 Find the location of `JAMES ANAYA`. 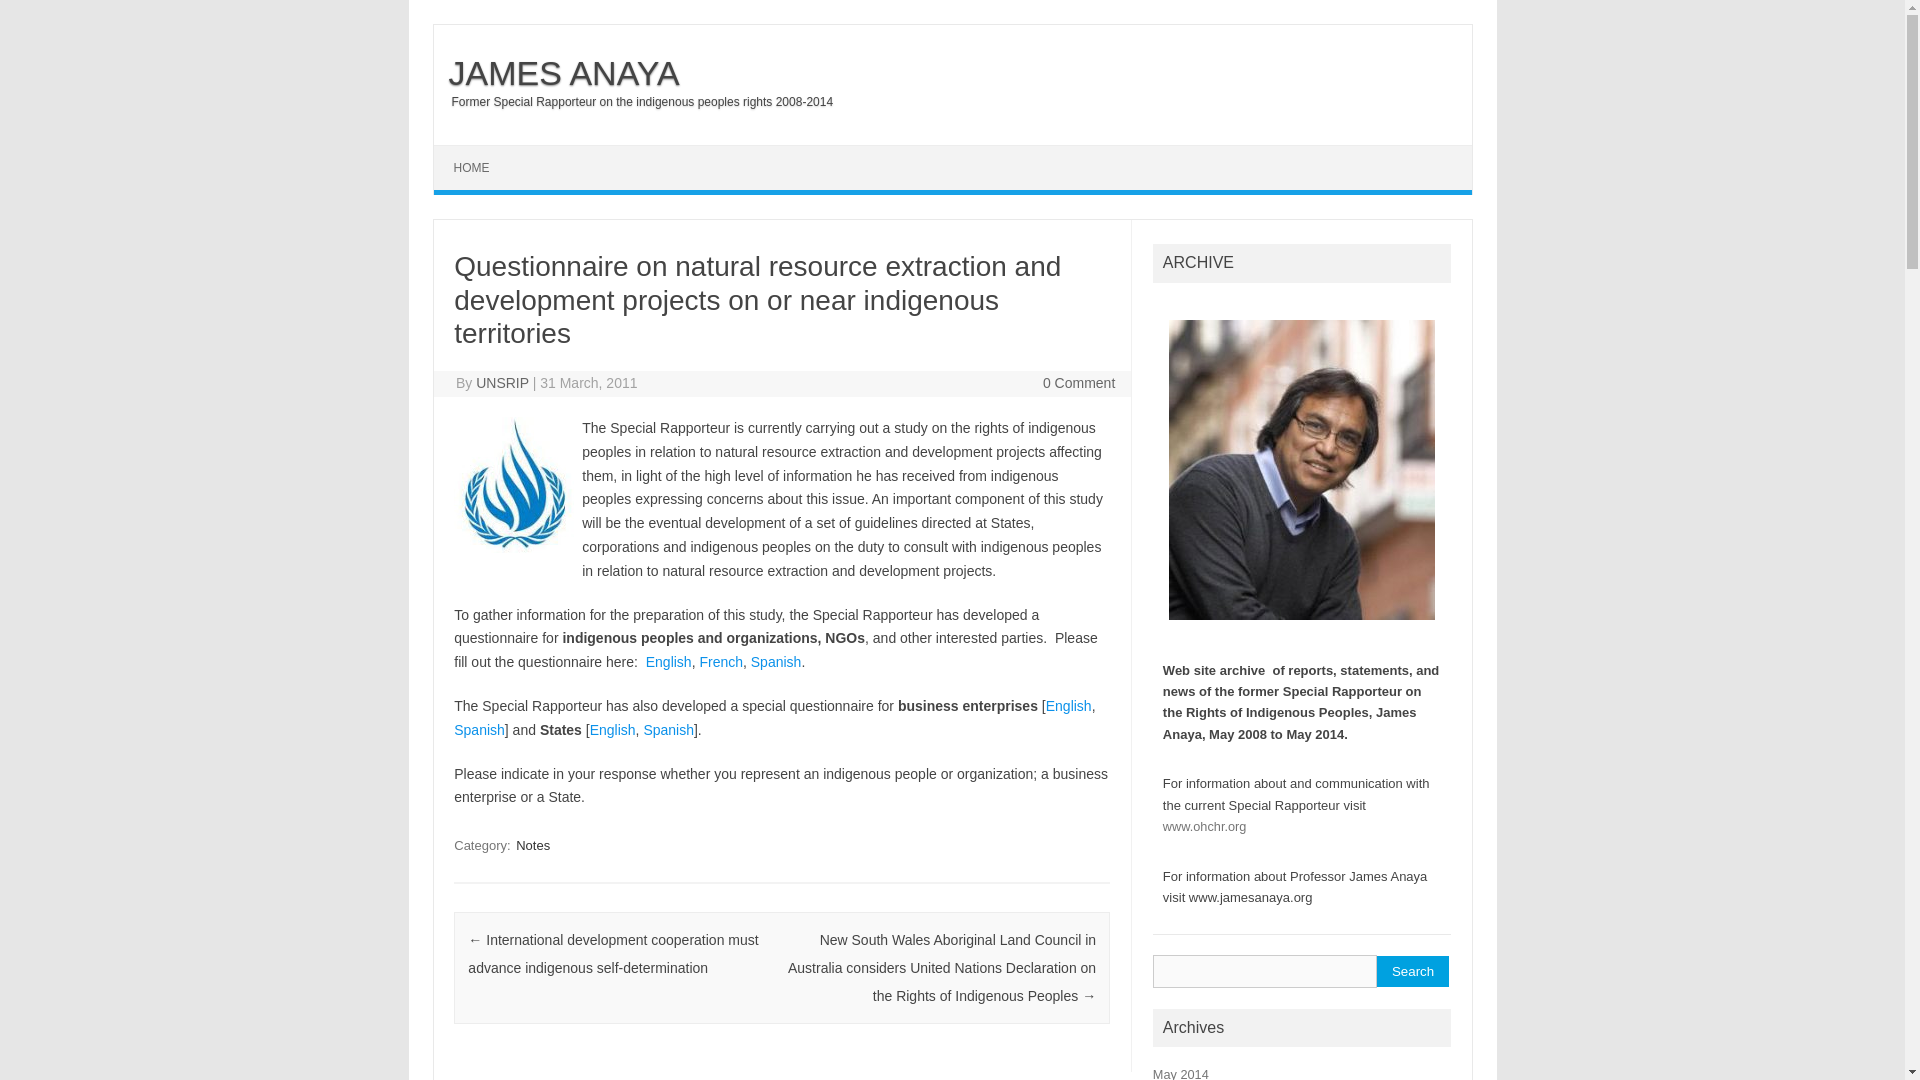

JAMES ANAYA is located at coordinates (556, 72).